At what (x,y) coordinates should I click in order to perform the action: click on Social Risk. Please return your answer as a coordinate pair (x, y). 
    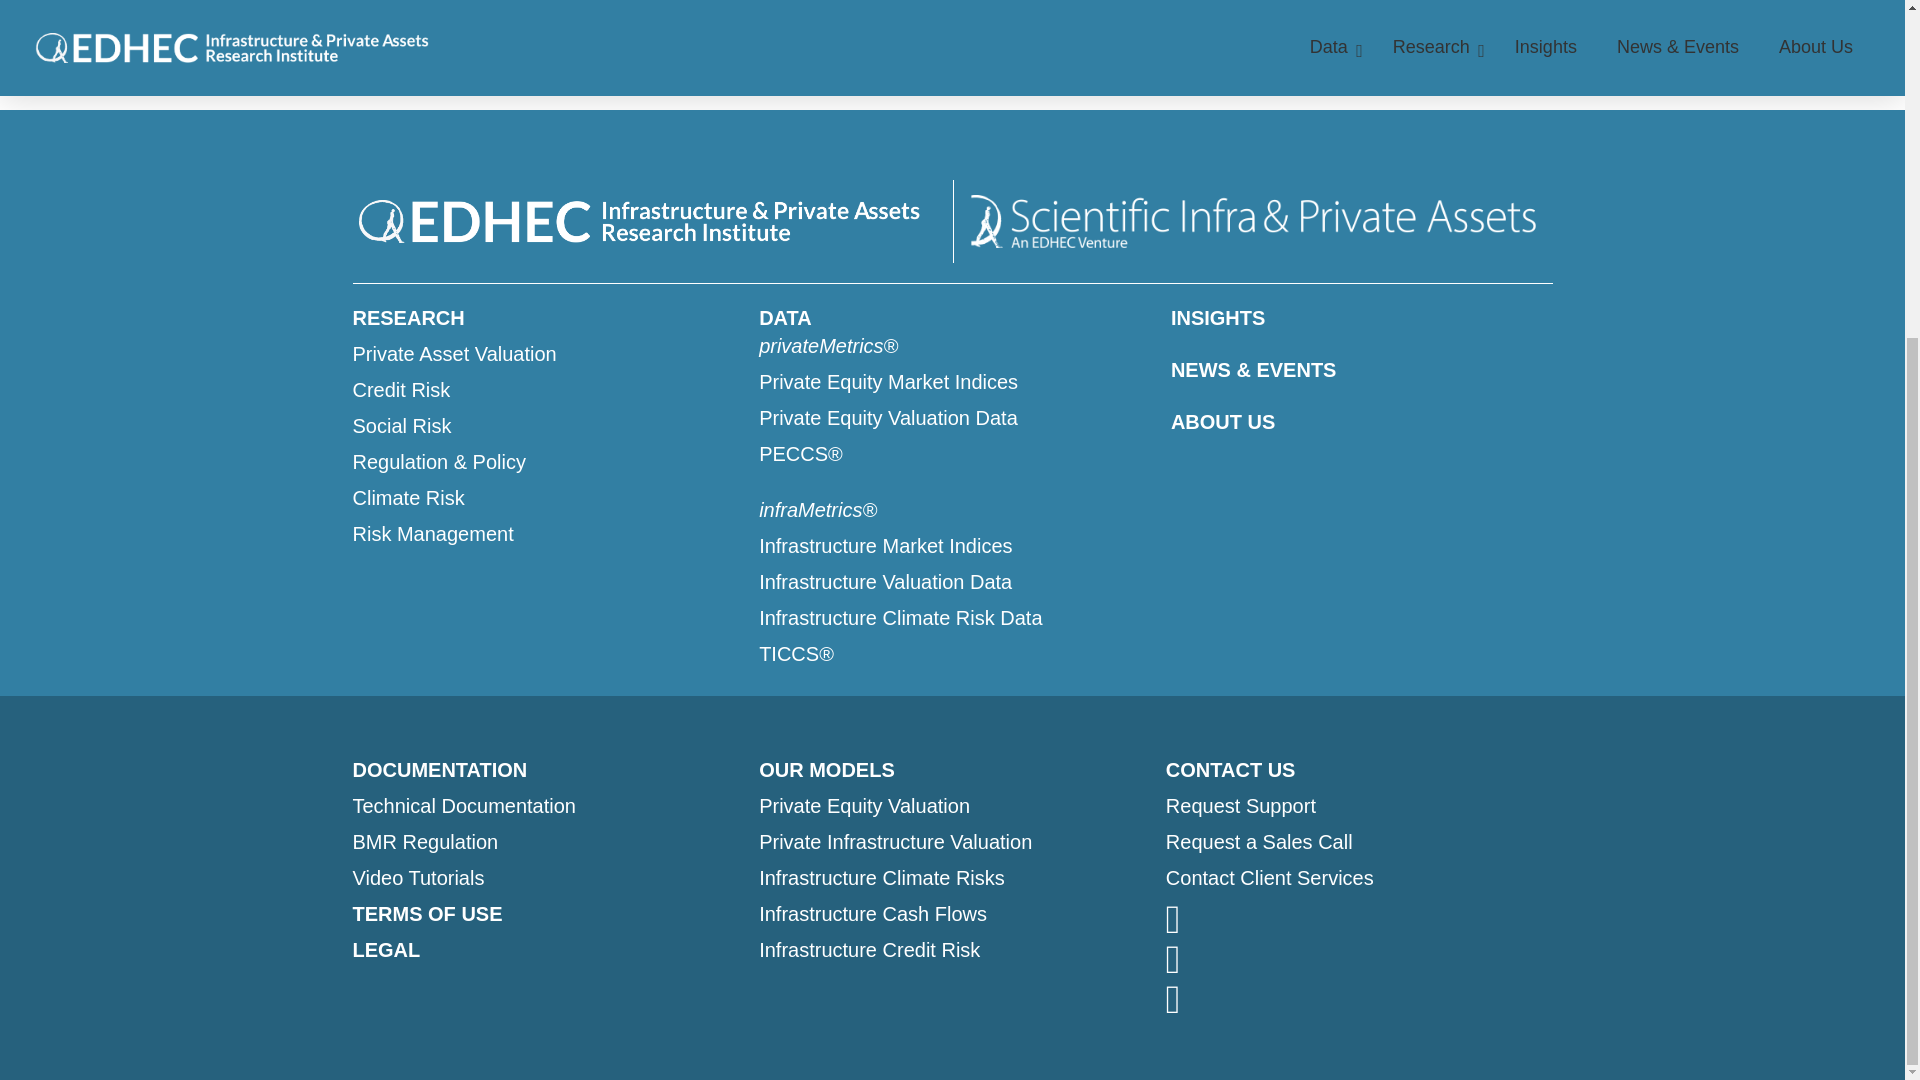
    Looking at the image, I should click on (545, 425).